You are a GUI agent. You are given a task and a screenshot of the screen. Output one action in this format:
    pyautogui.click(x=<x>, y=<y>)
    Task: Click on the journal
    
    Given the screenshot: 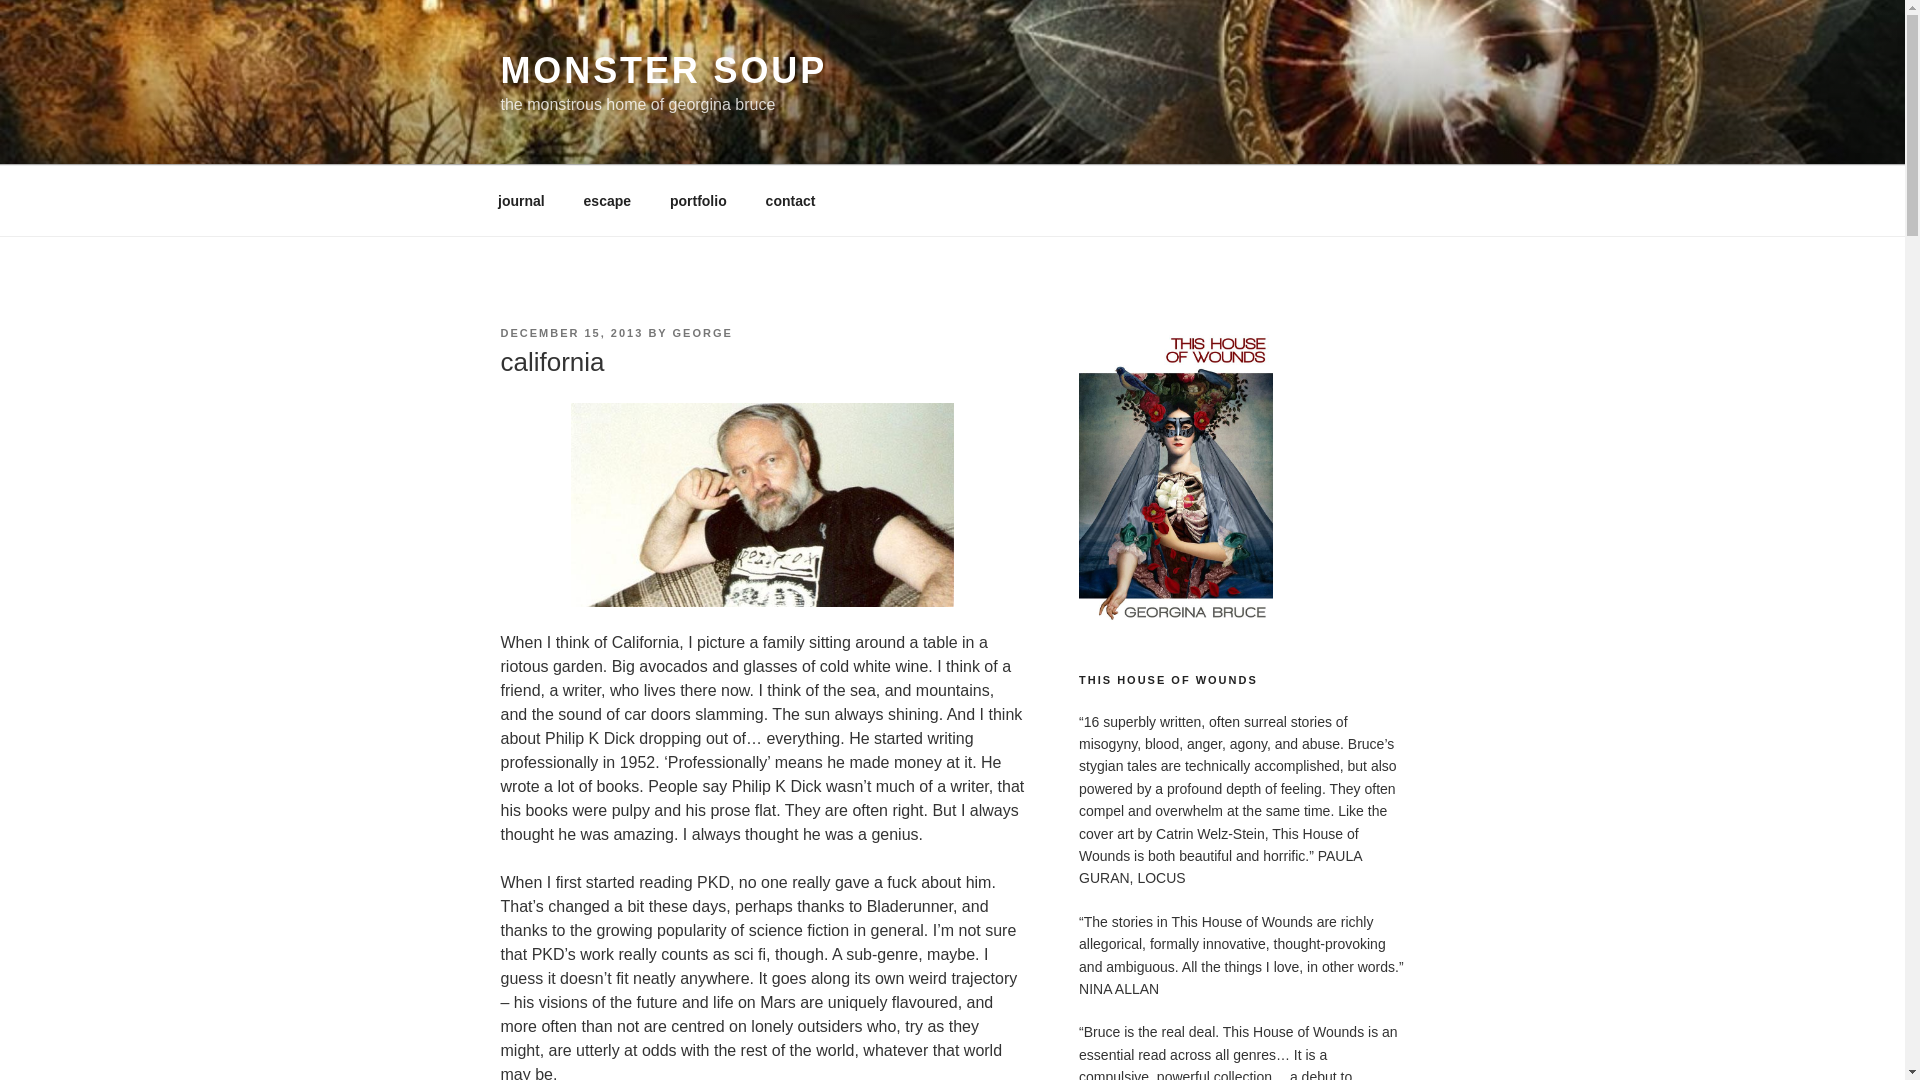 What is the action you would take?
    pyautogui.click(x=521, y=200)
    